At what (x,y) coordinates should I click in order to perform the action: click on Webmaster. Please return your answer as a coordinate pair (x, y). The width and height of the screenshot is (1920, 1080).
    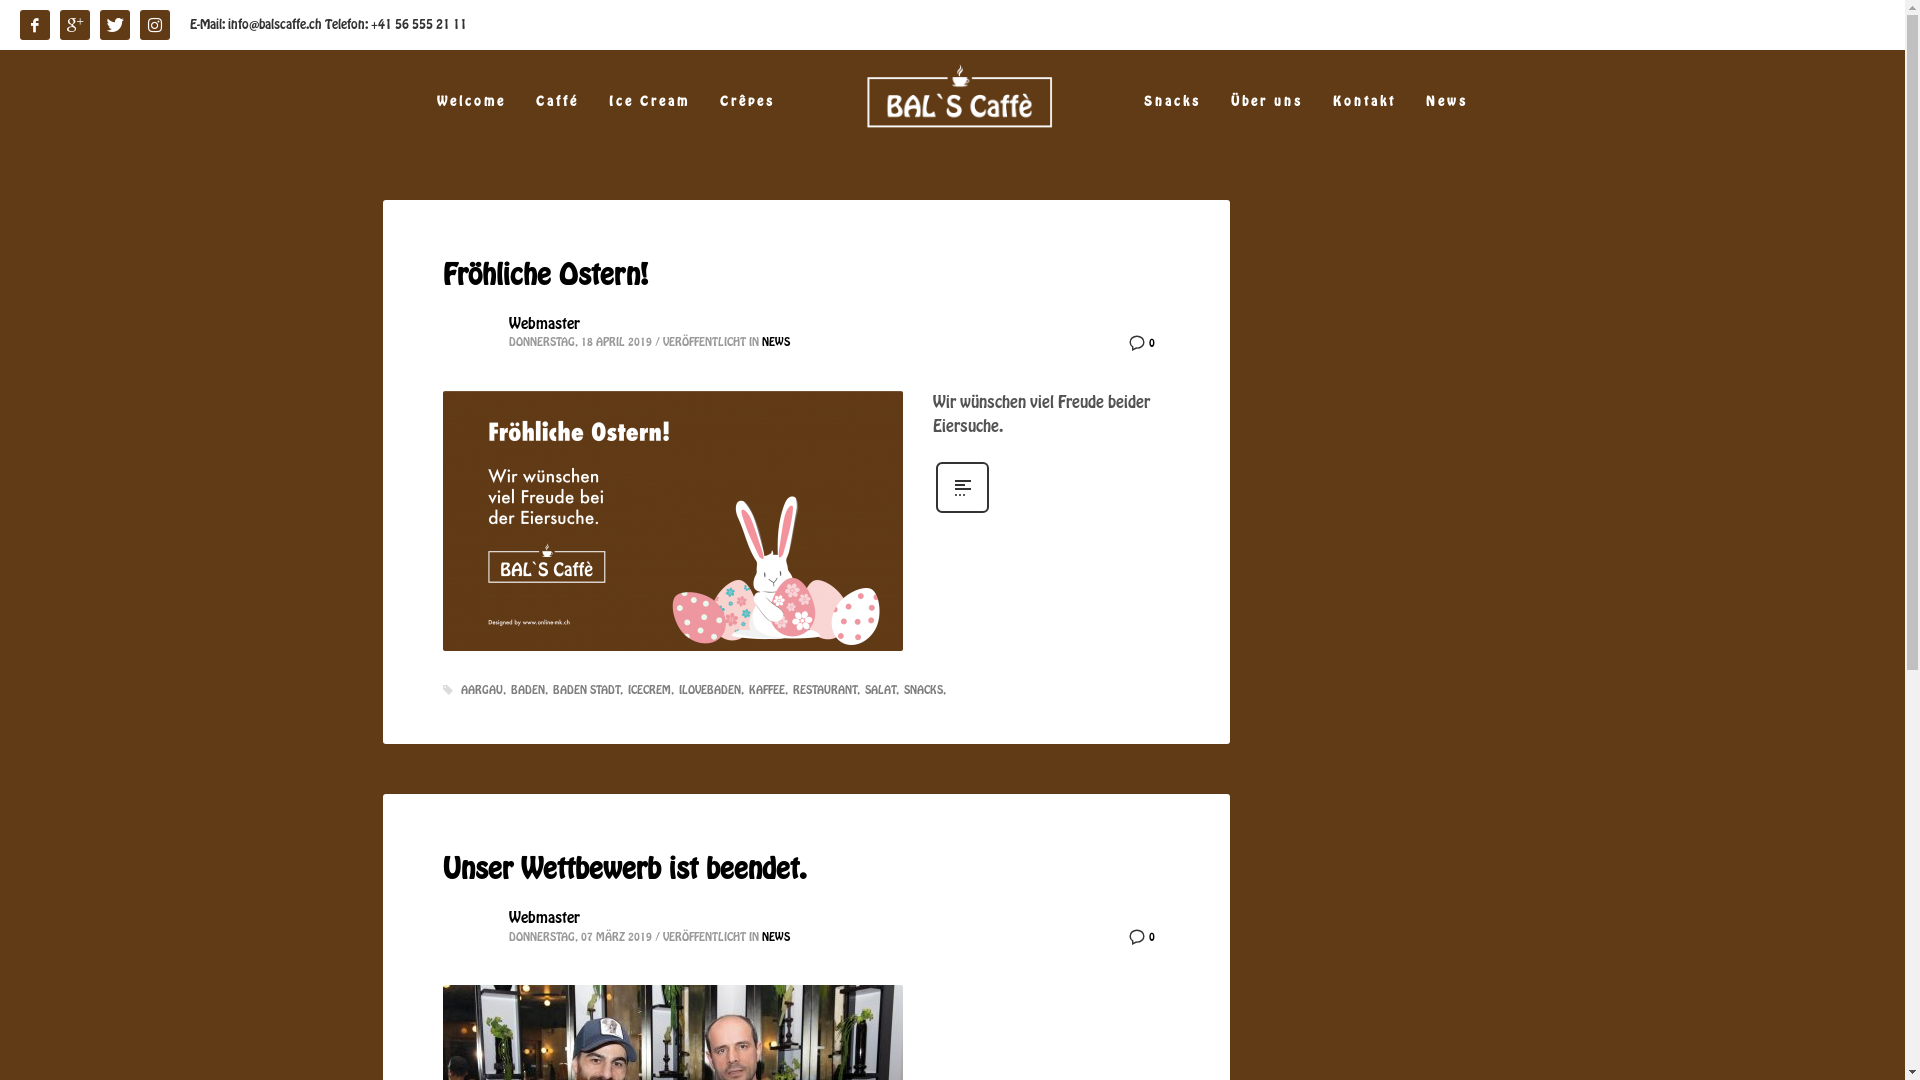
    Looking at the image, I should click on (544, 918).